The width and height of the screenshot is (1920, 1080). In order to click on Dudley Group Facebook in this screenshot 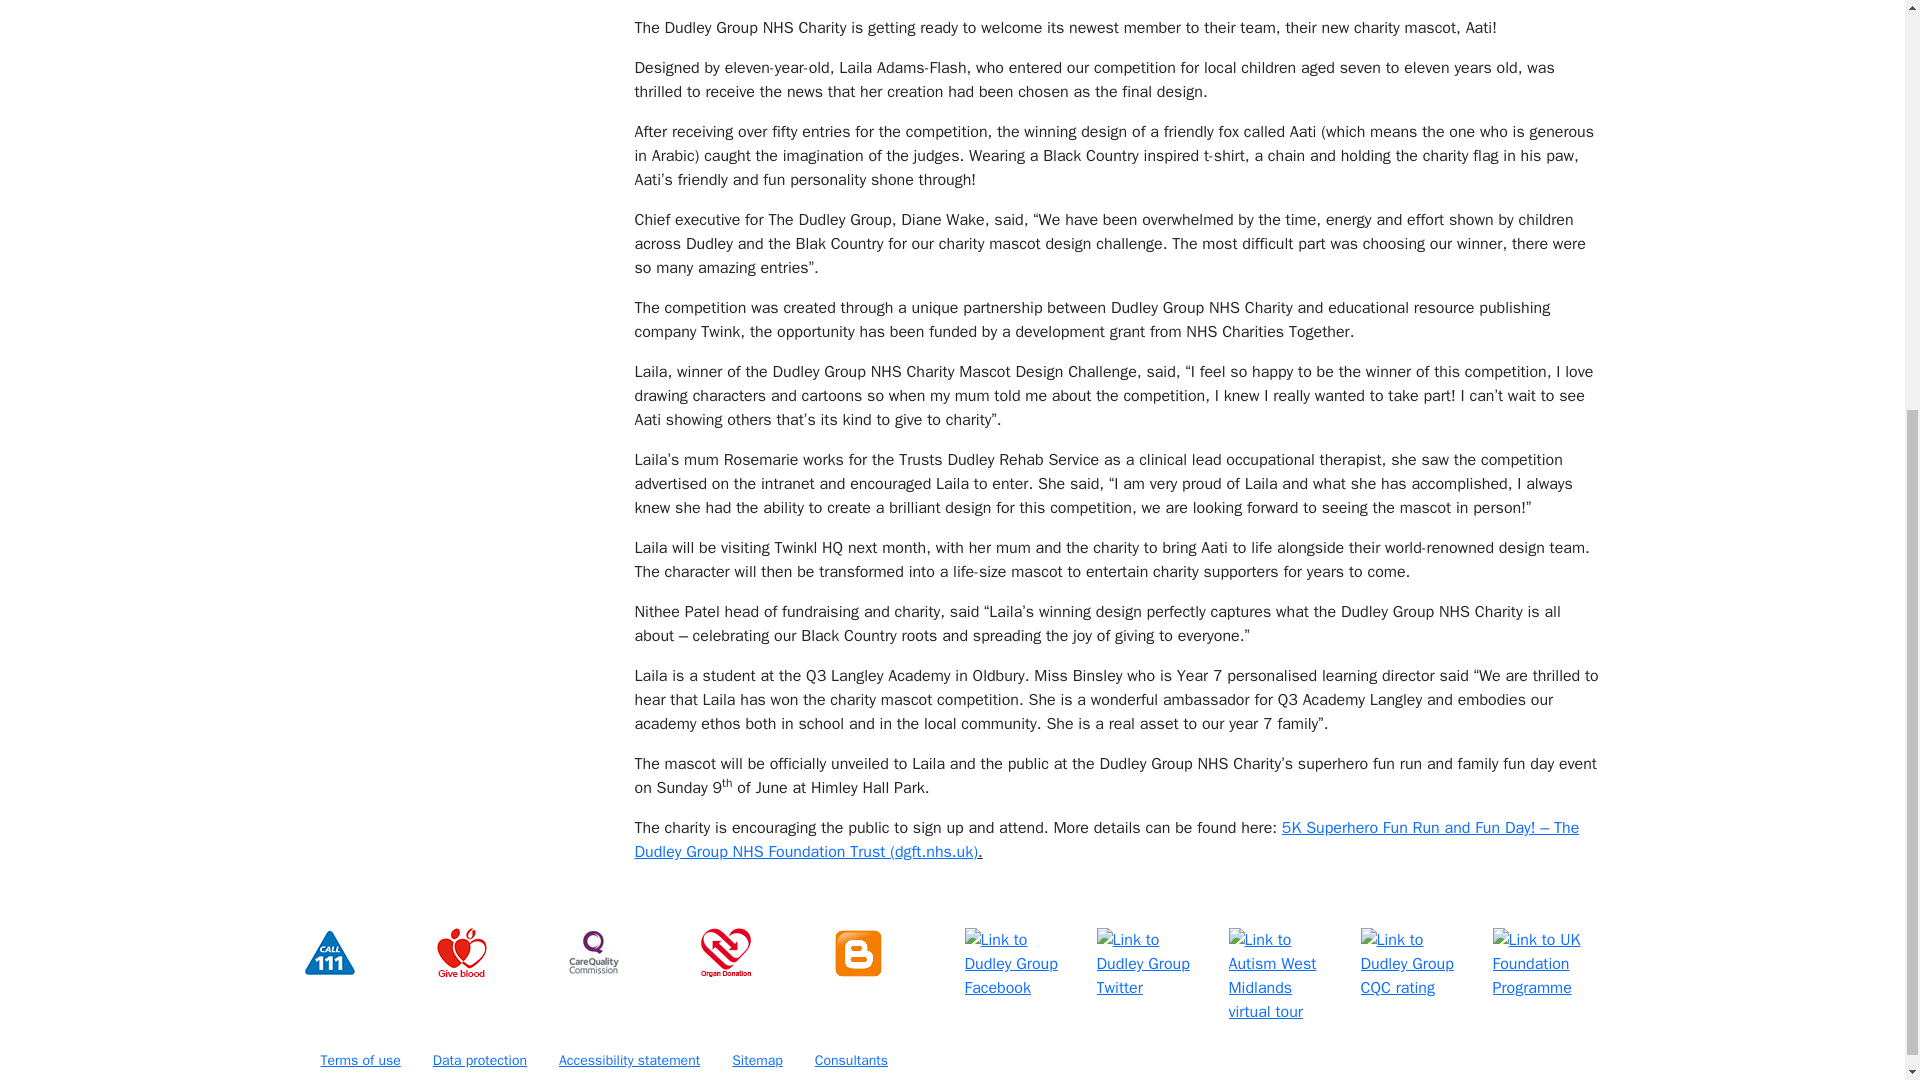, I will do `click(1017, 964)`.